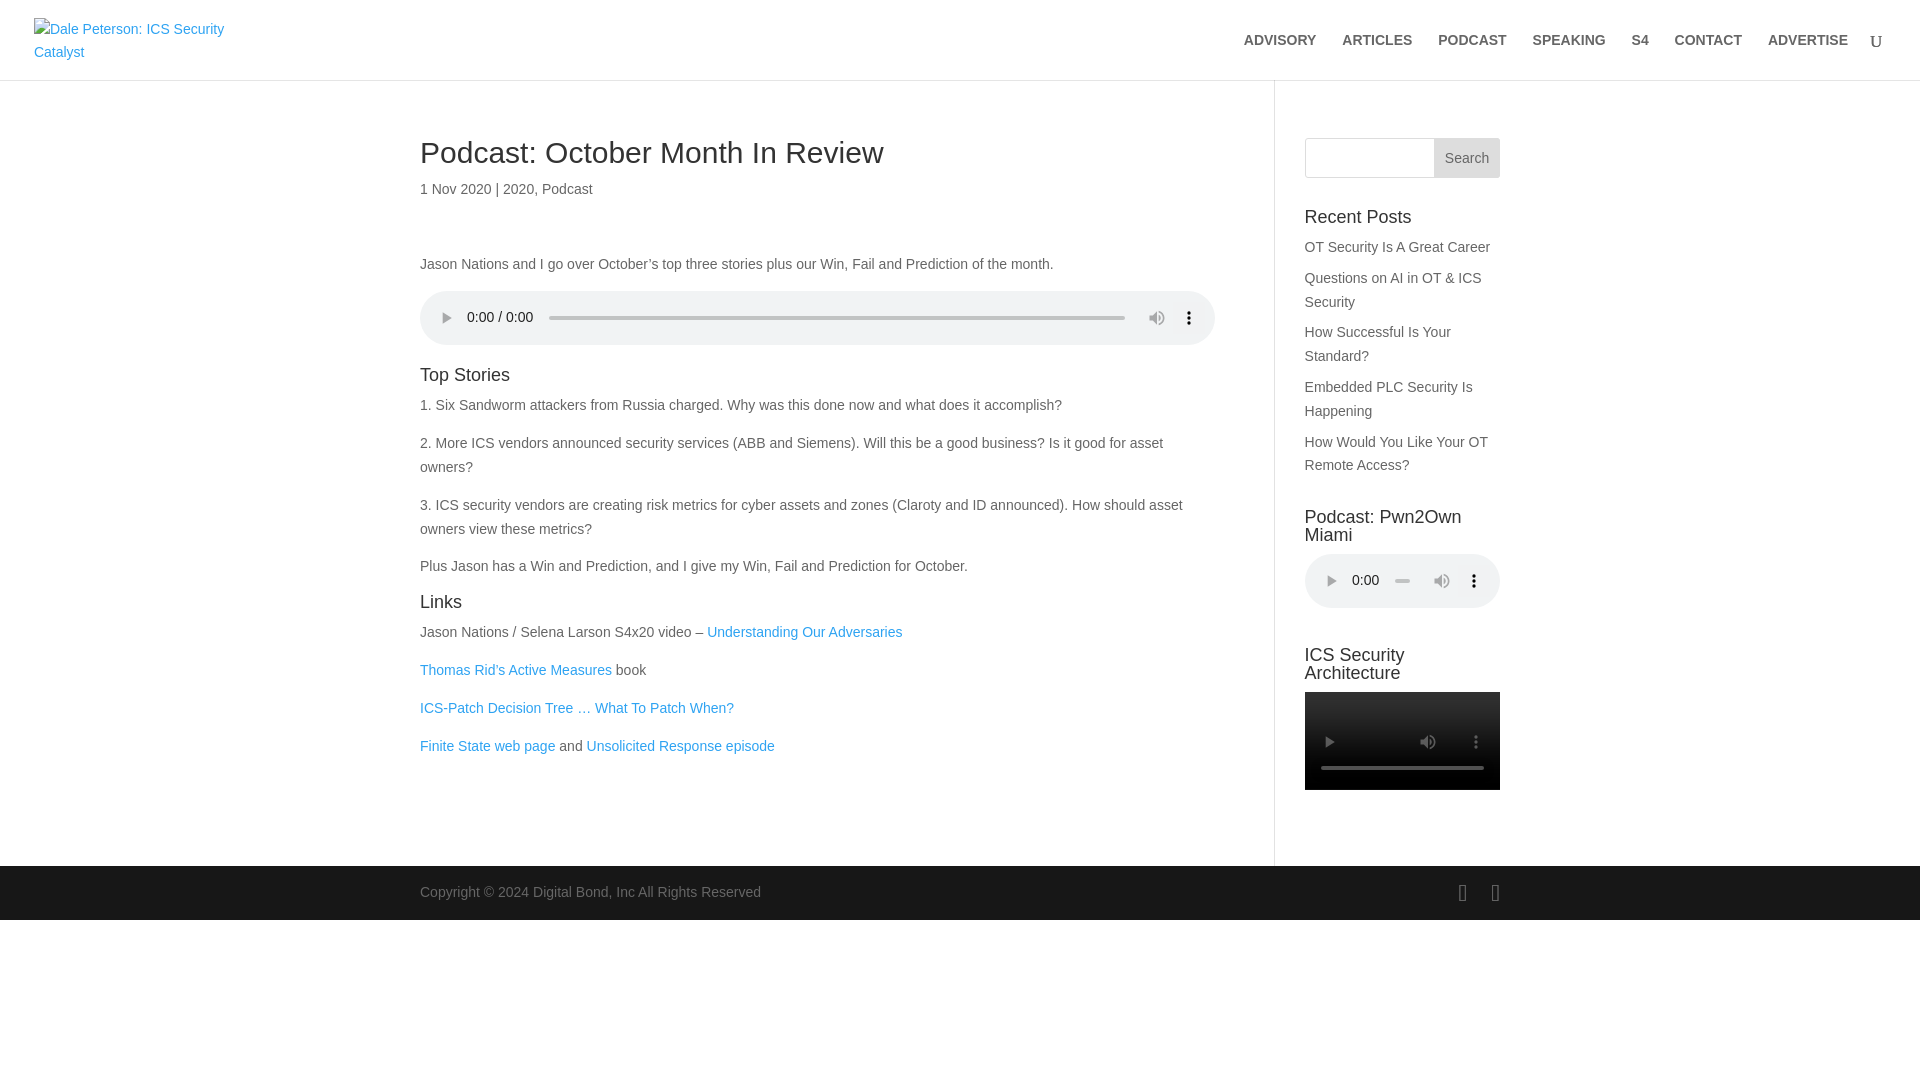  I want to click on CONTACT, so click(1708, 56).